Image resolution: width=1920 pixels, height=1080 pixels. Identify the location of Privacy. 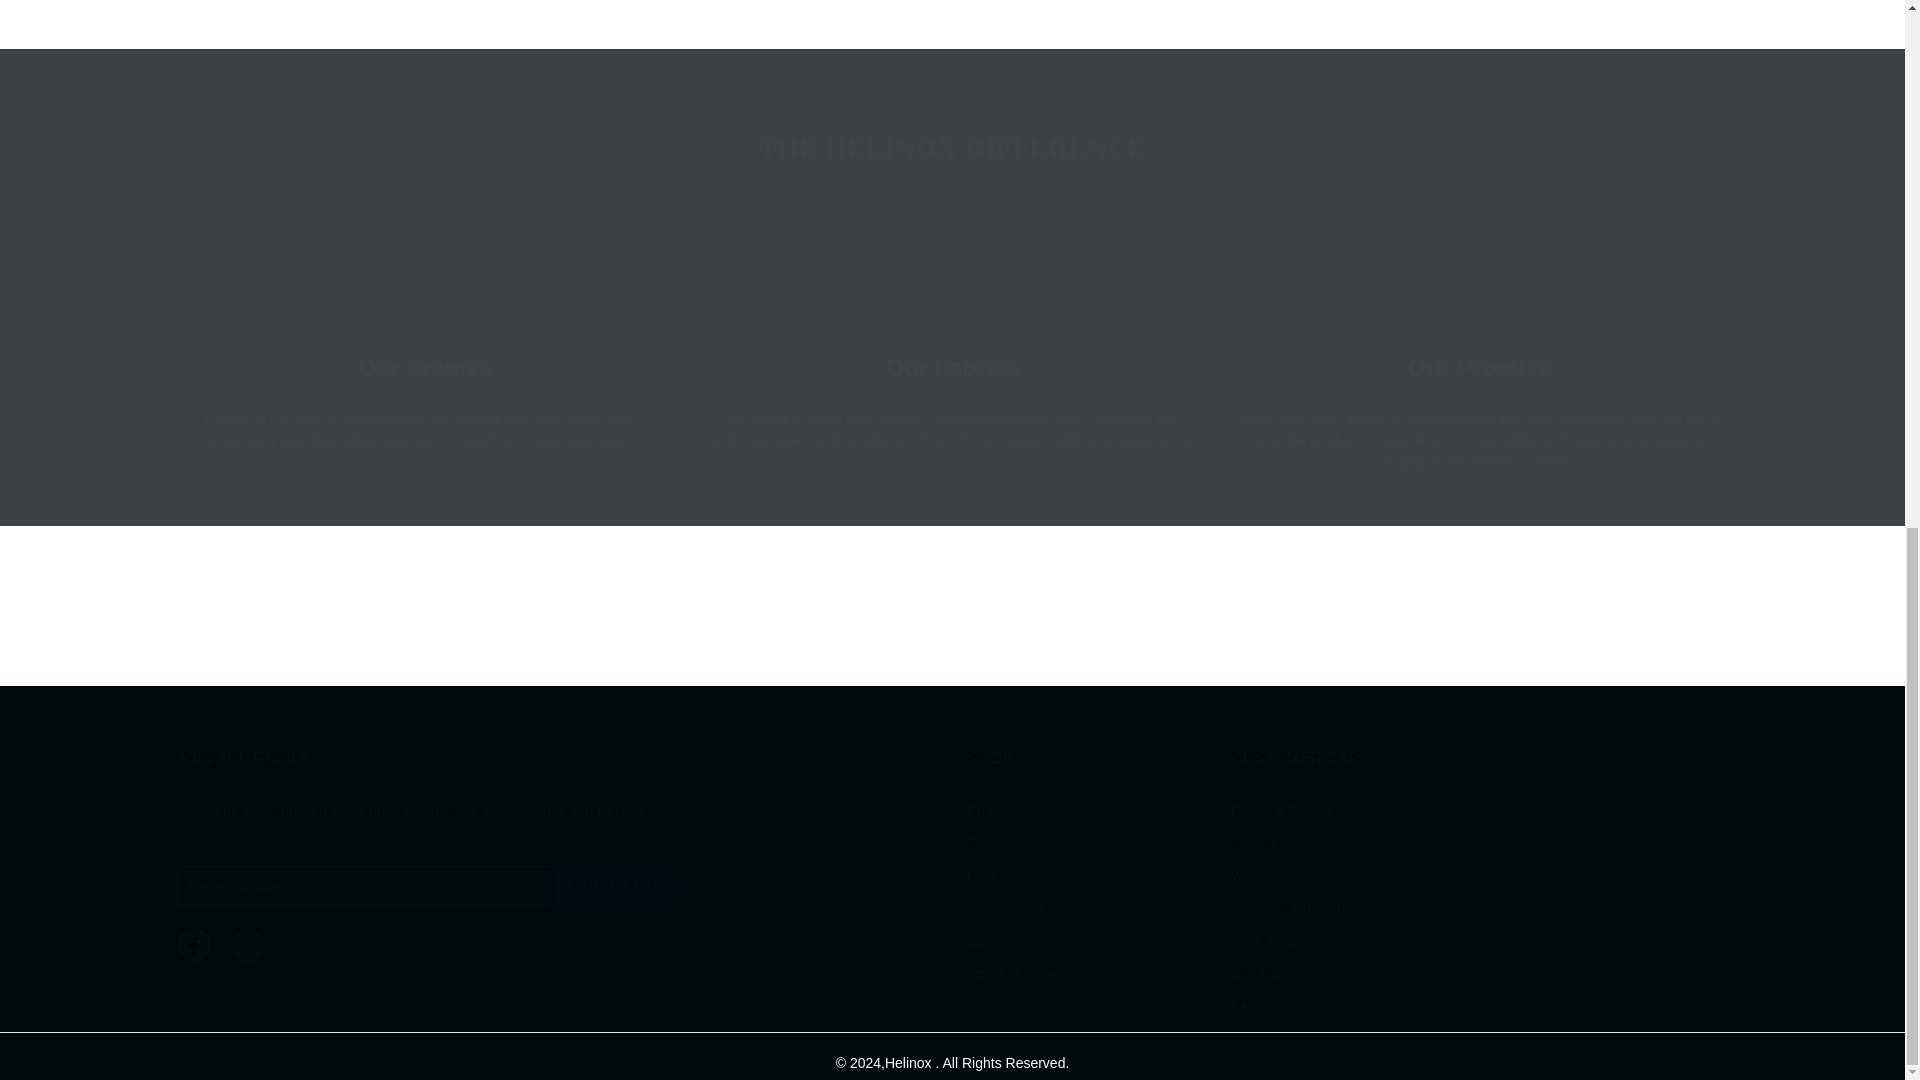
(1253, 844).